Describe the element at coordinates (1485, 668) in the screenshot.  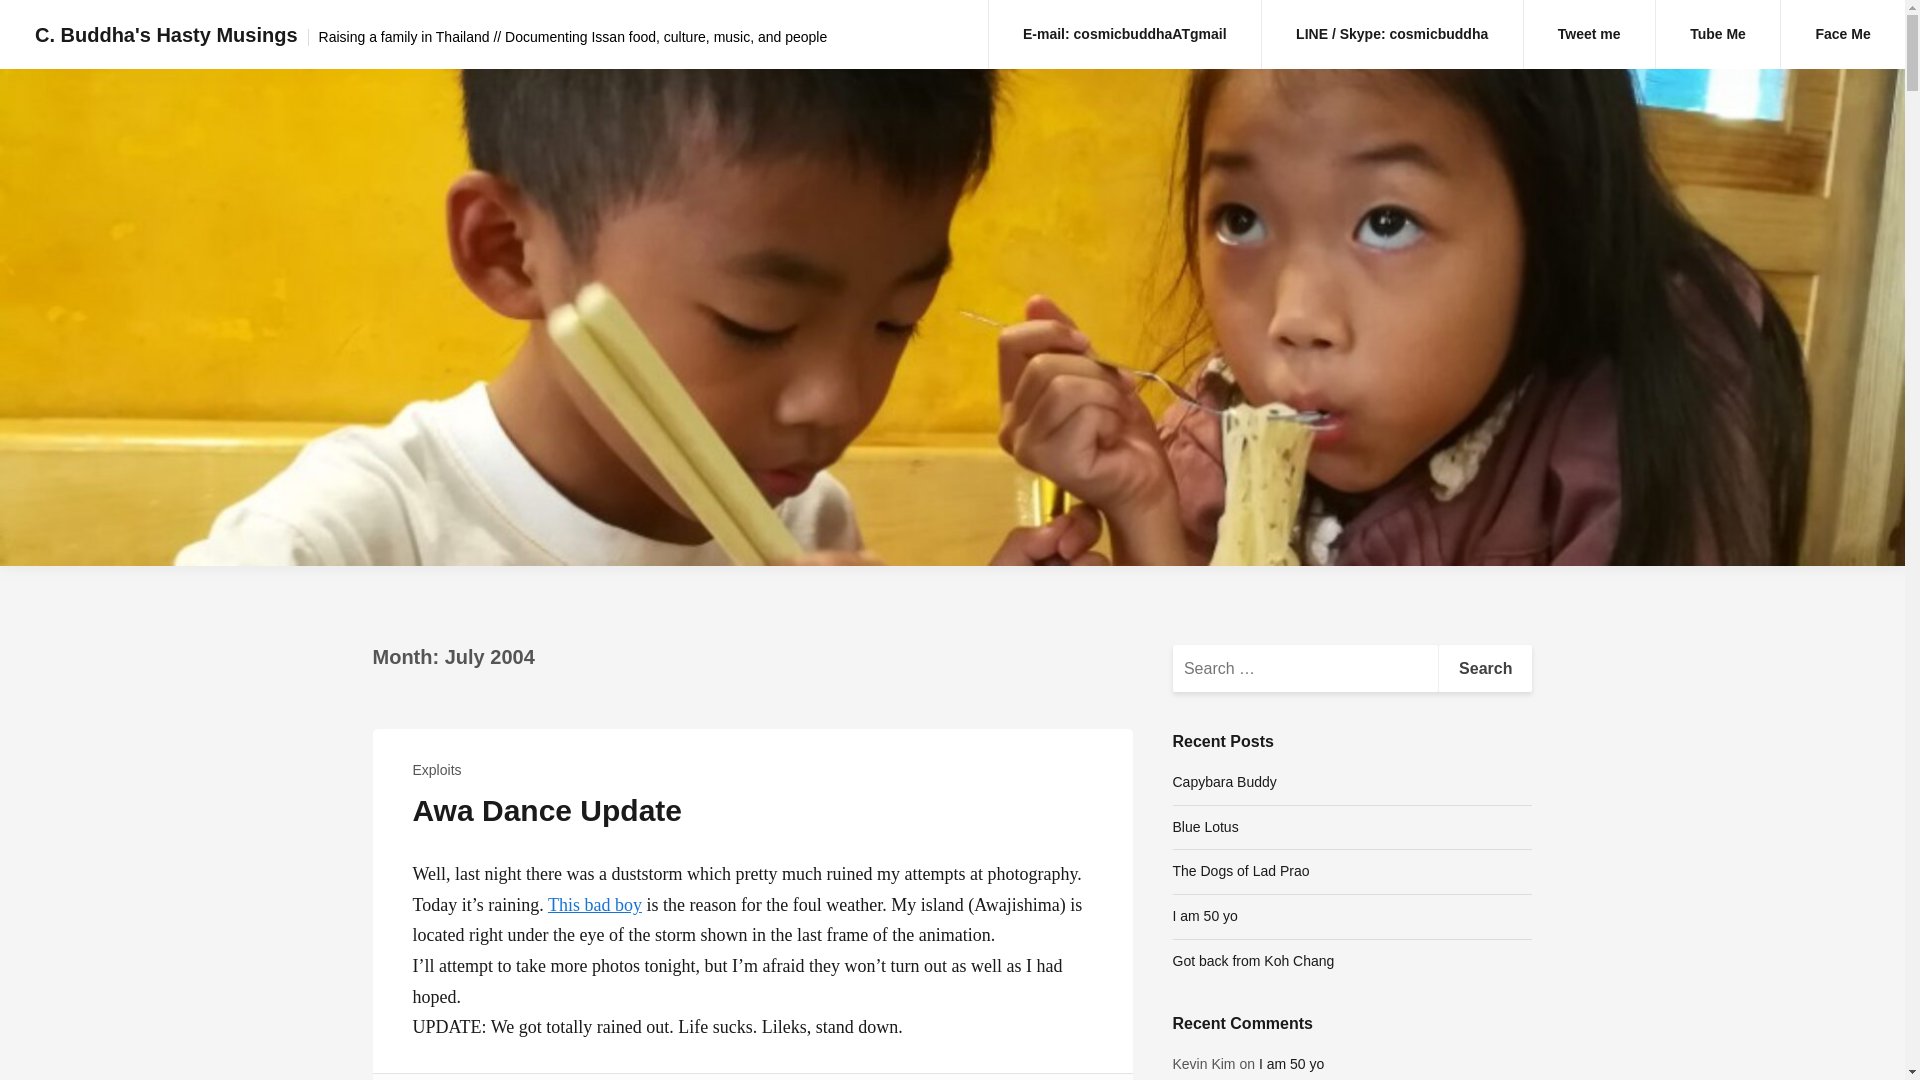
I see `Search` at that location.